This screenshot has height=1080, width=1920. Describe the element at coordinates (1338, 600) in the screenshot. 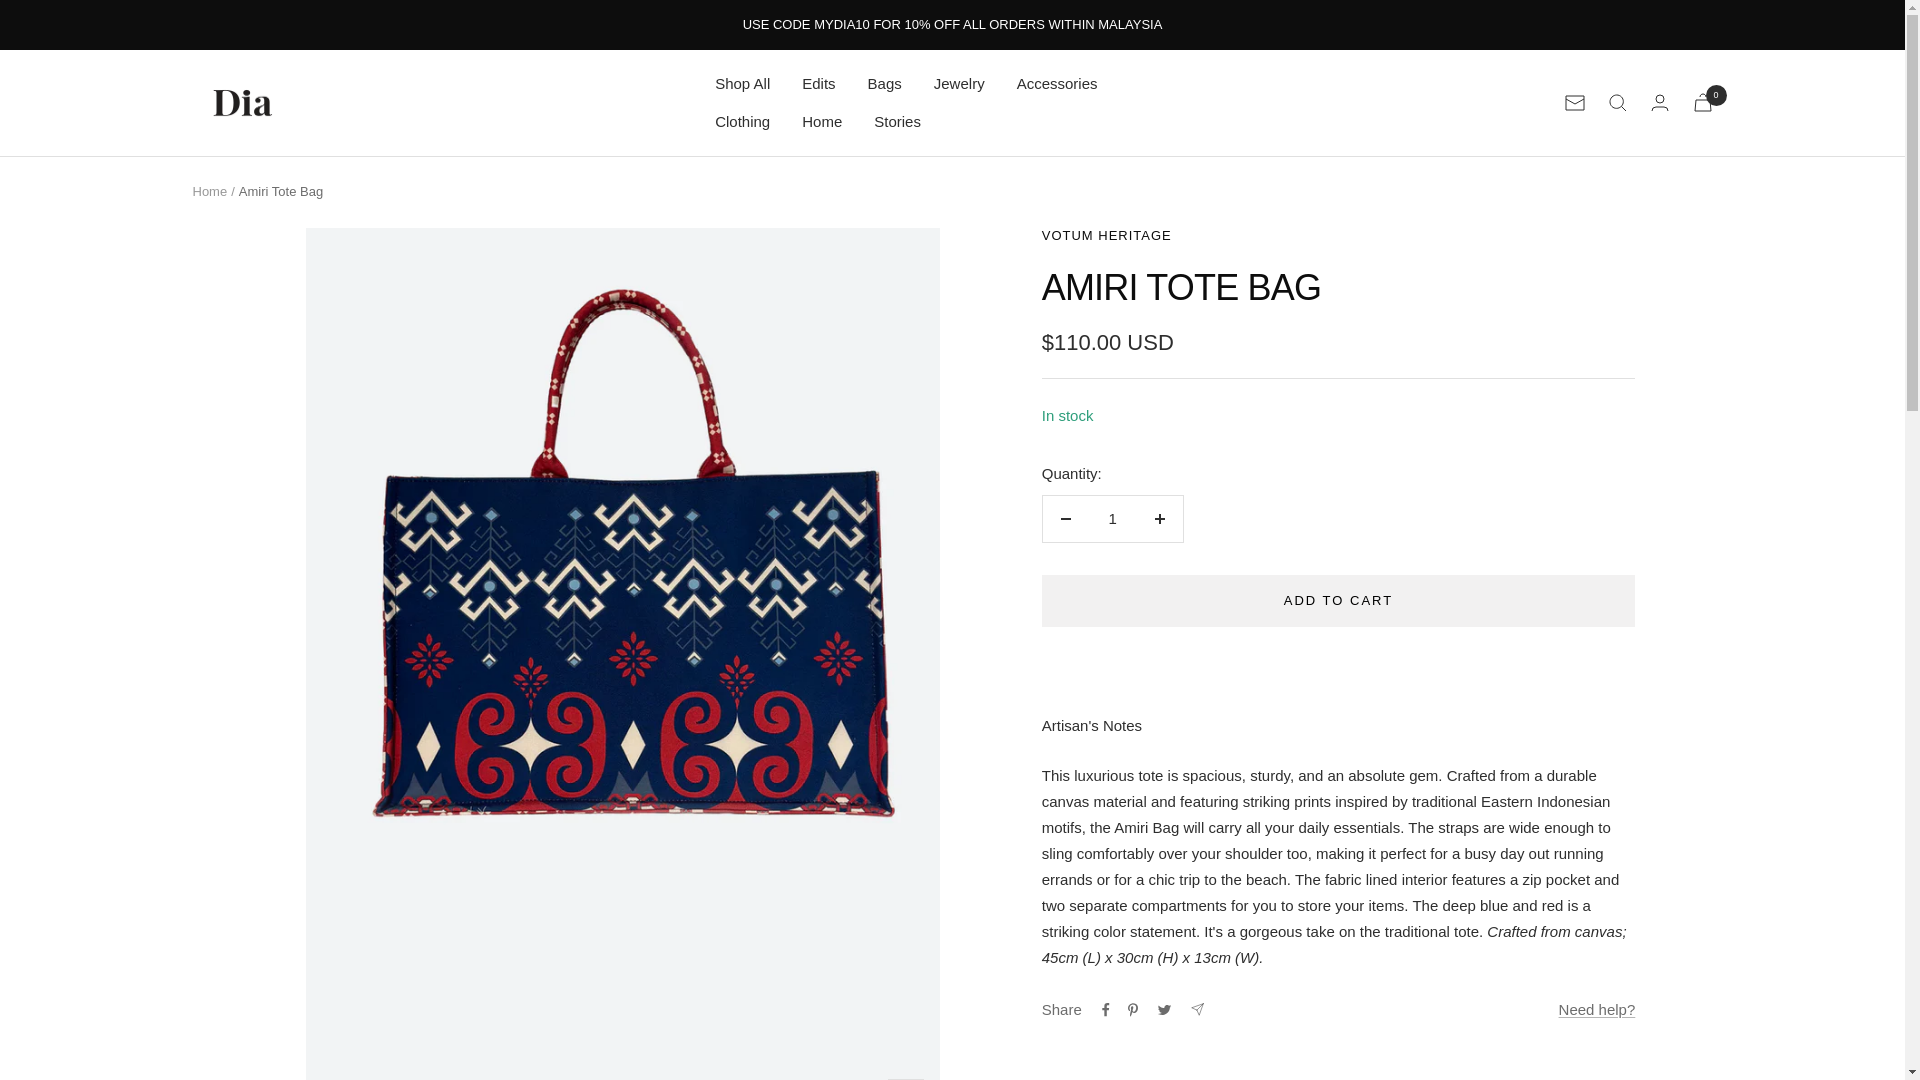

I see `ADD TO CART` at that location.